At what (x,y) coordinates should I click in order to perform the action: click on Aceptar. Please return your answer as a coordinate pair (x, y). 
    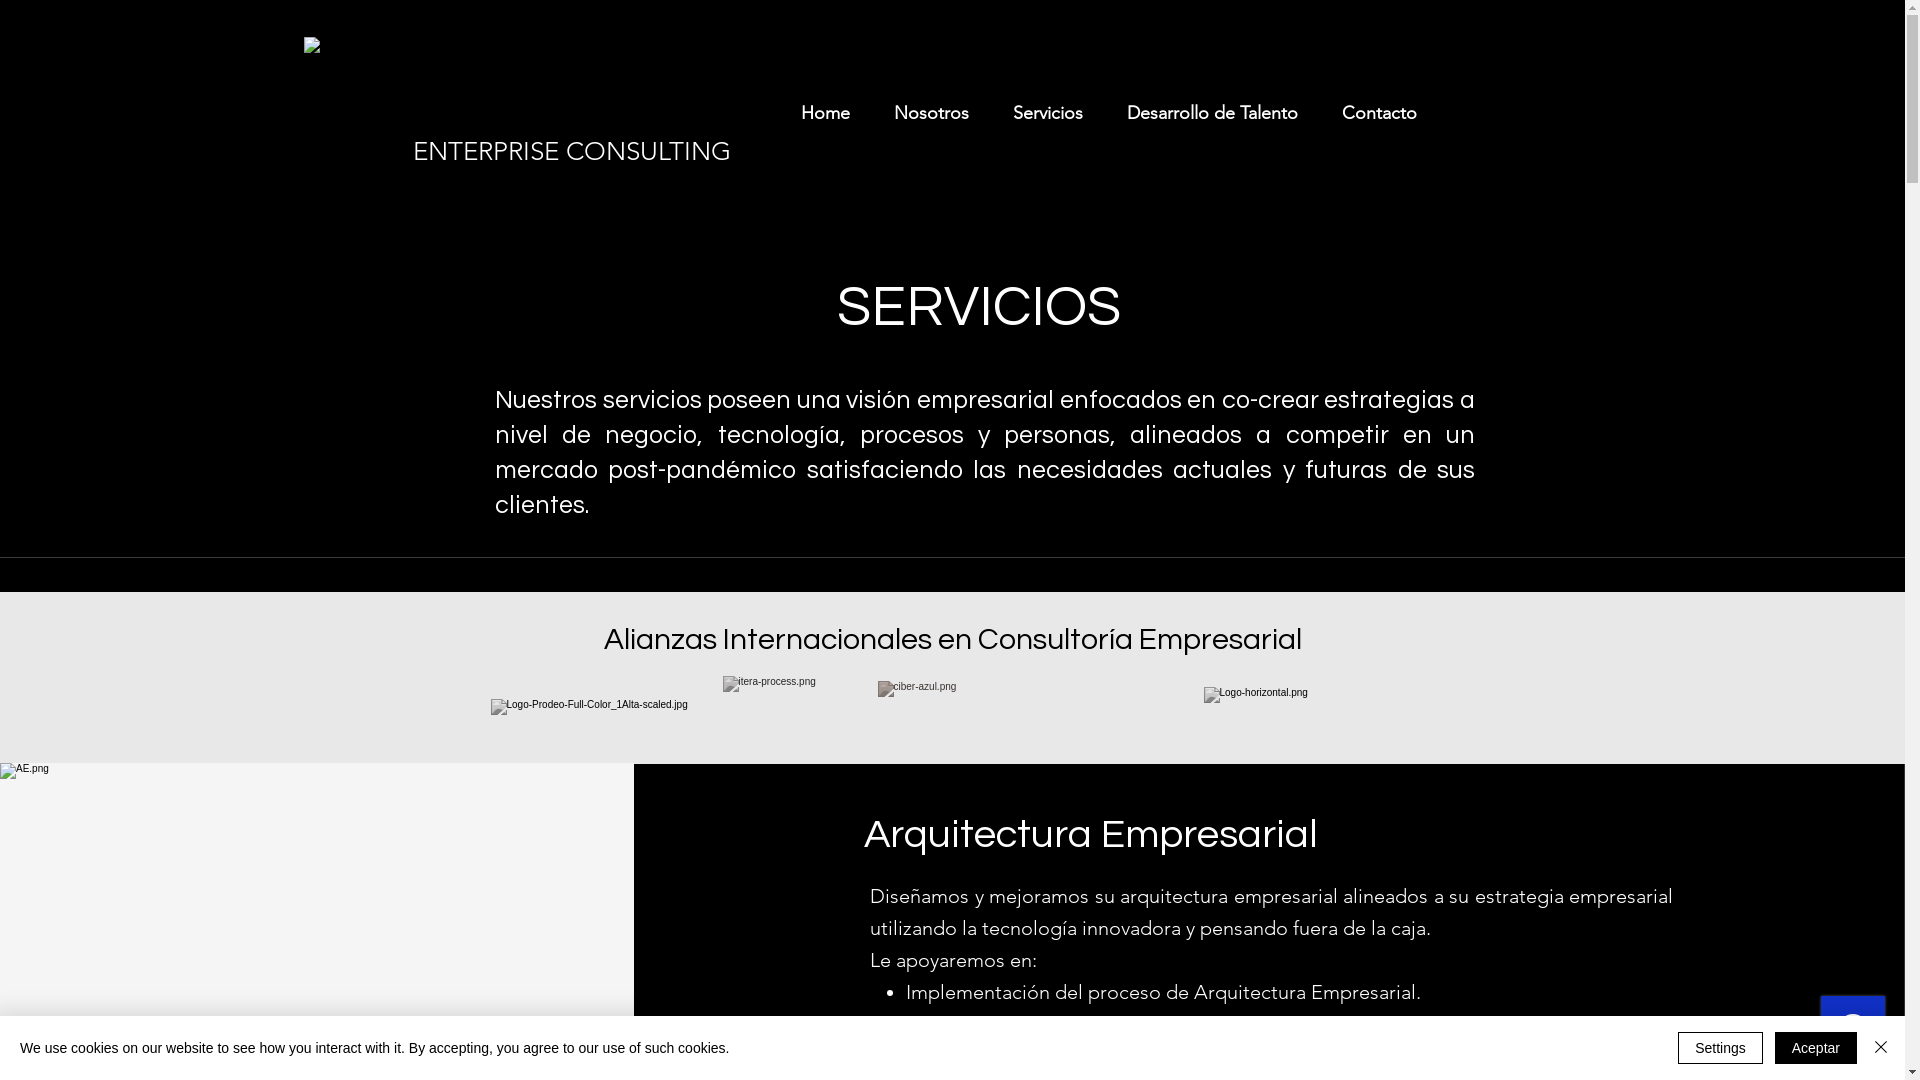
    Looking at the image, I should click on (1816, 1048).